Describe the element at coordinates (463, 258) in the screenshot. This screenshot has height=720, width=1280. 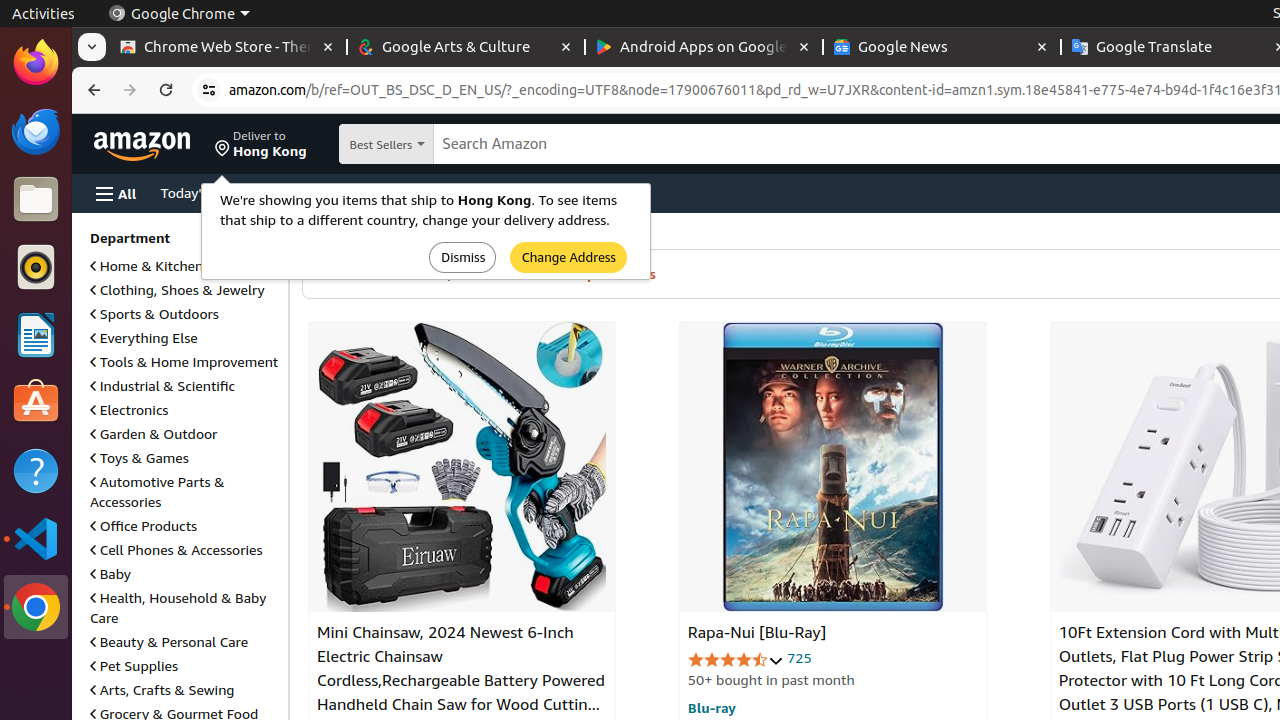
I see `Submit` at that location.